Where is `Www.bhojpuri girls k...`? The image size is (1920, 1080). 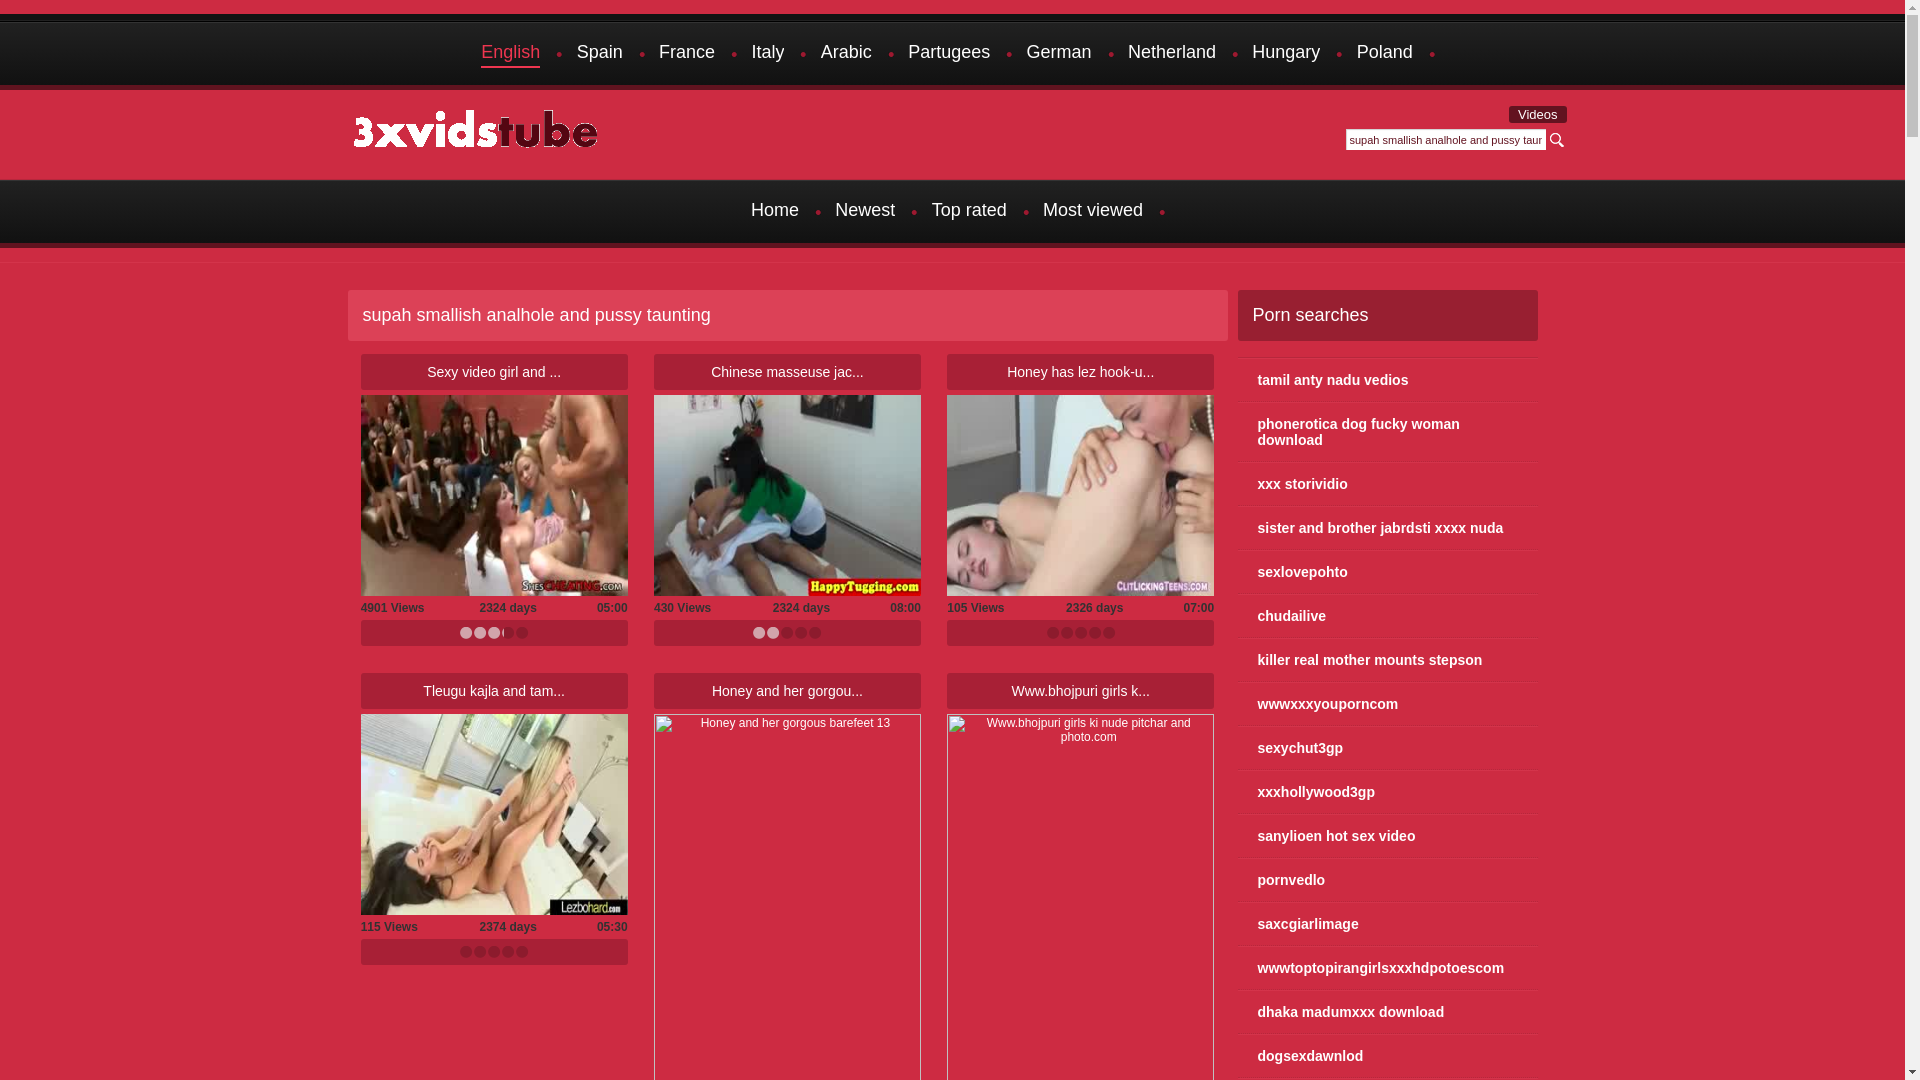 Www.bhojpuri girls k... is located at coordinates (1081, 691).